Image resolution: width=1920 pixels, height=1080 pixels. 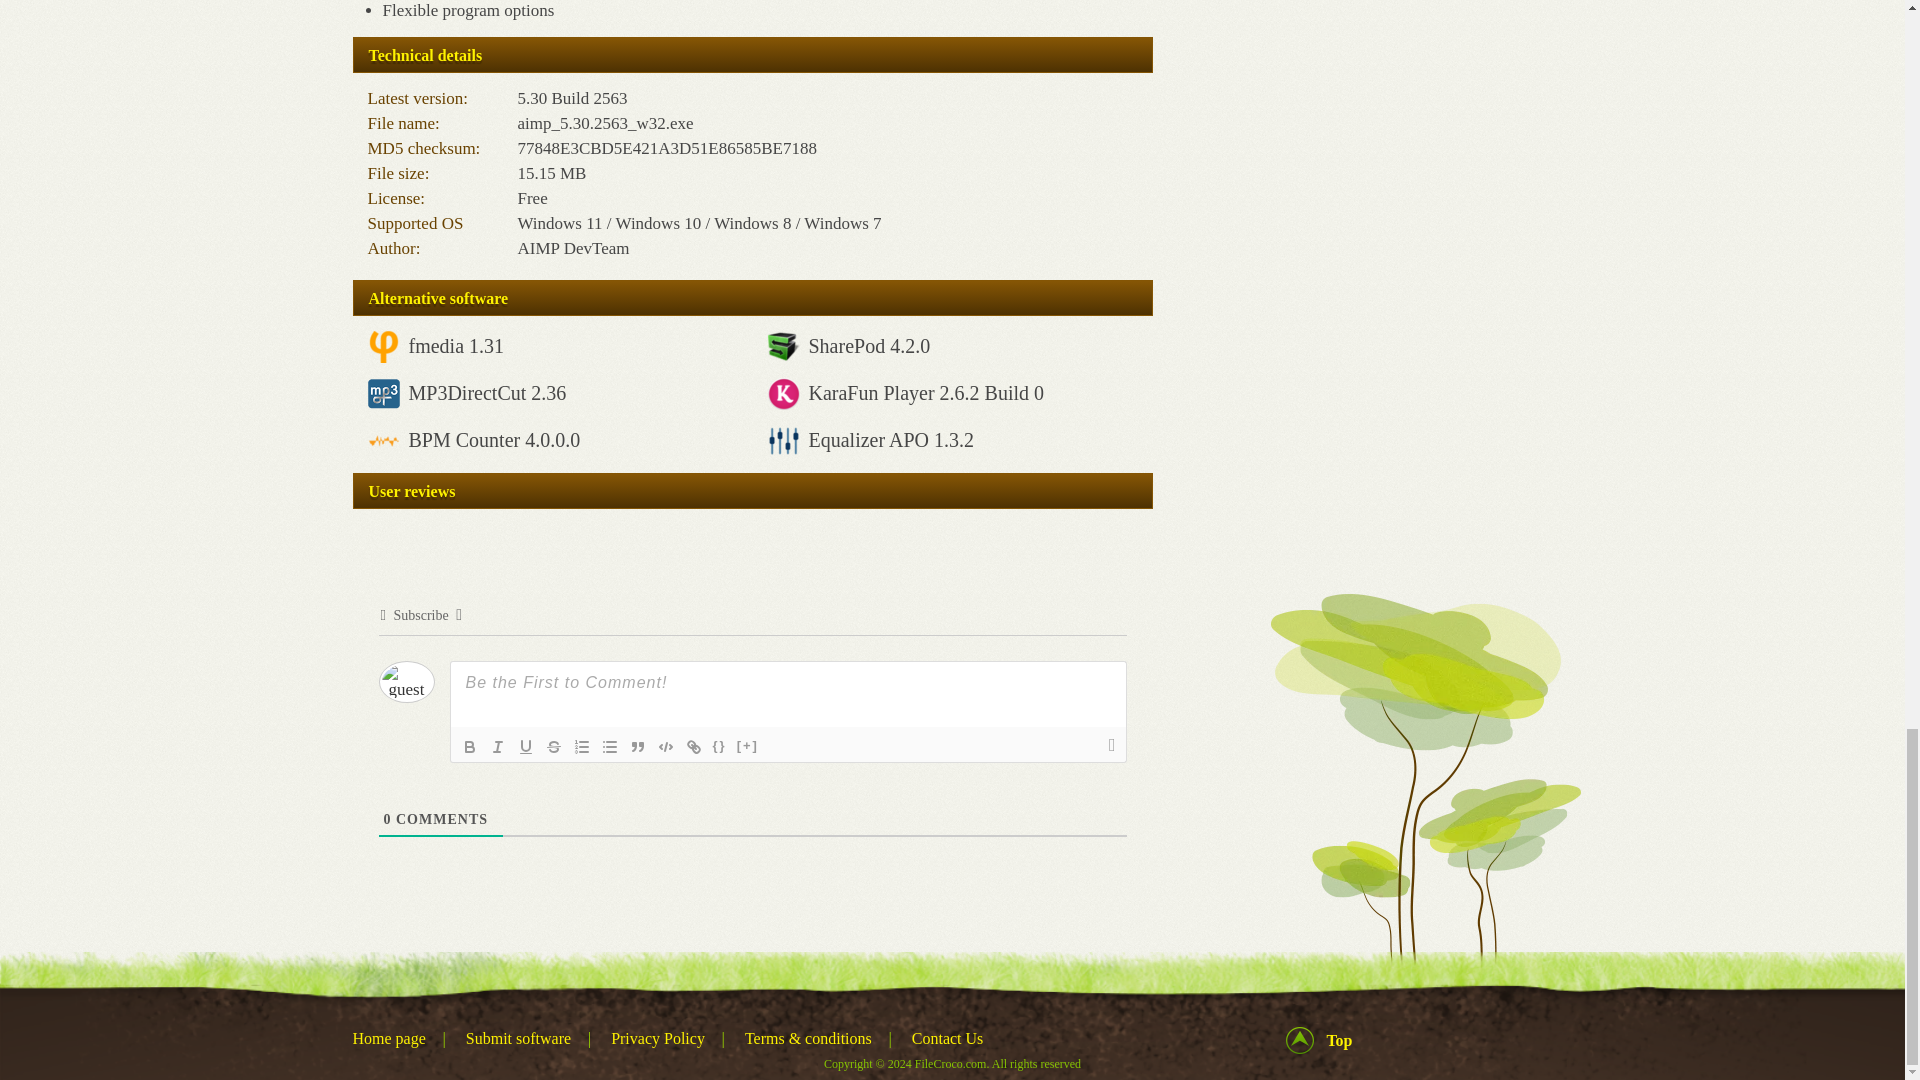 I want to click on AIMP DevTeam, so click(x=574, y=248).